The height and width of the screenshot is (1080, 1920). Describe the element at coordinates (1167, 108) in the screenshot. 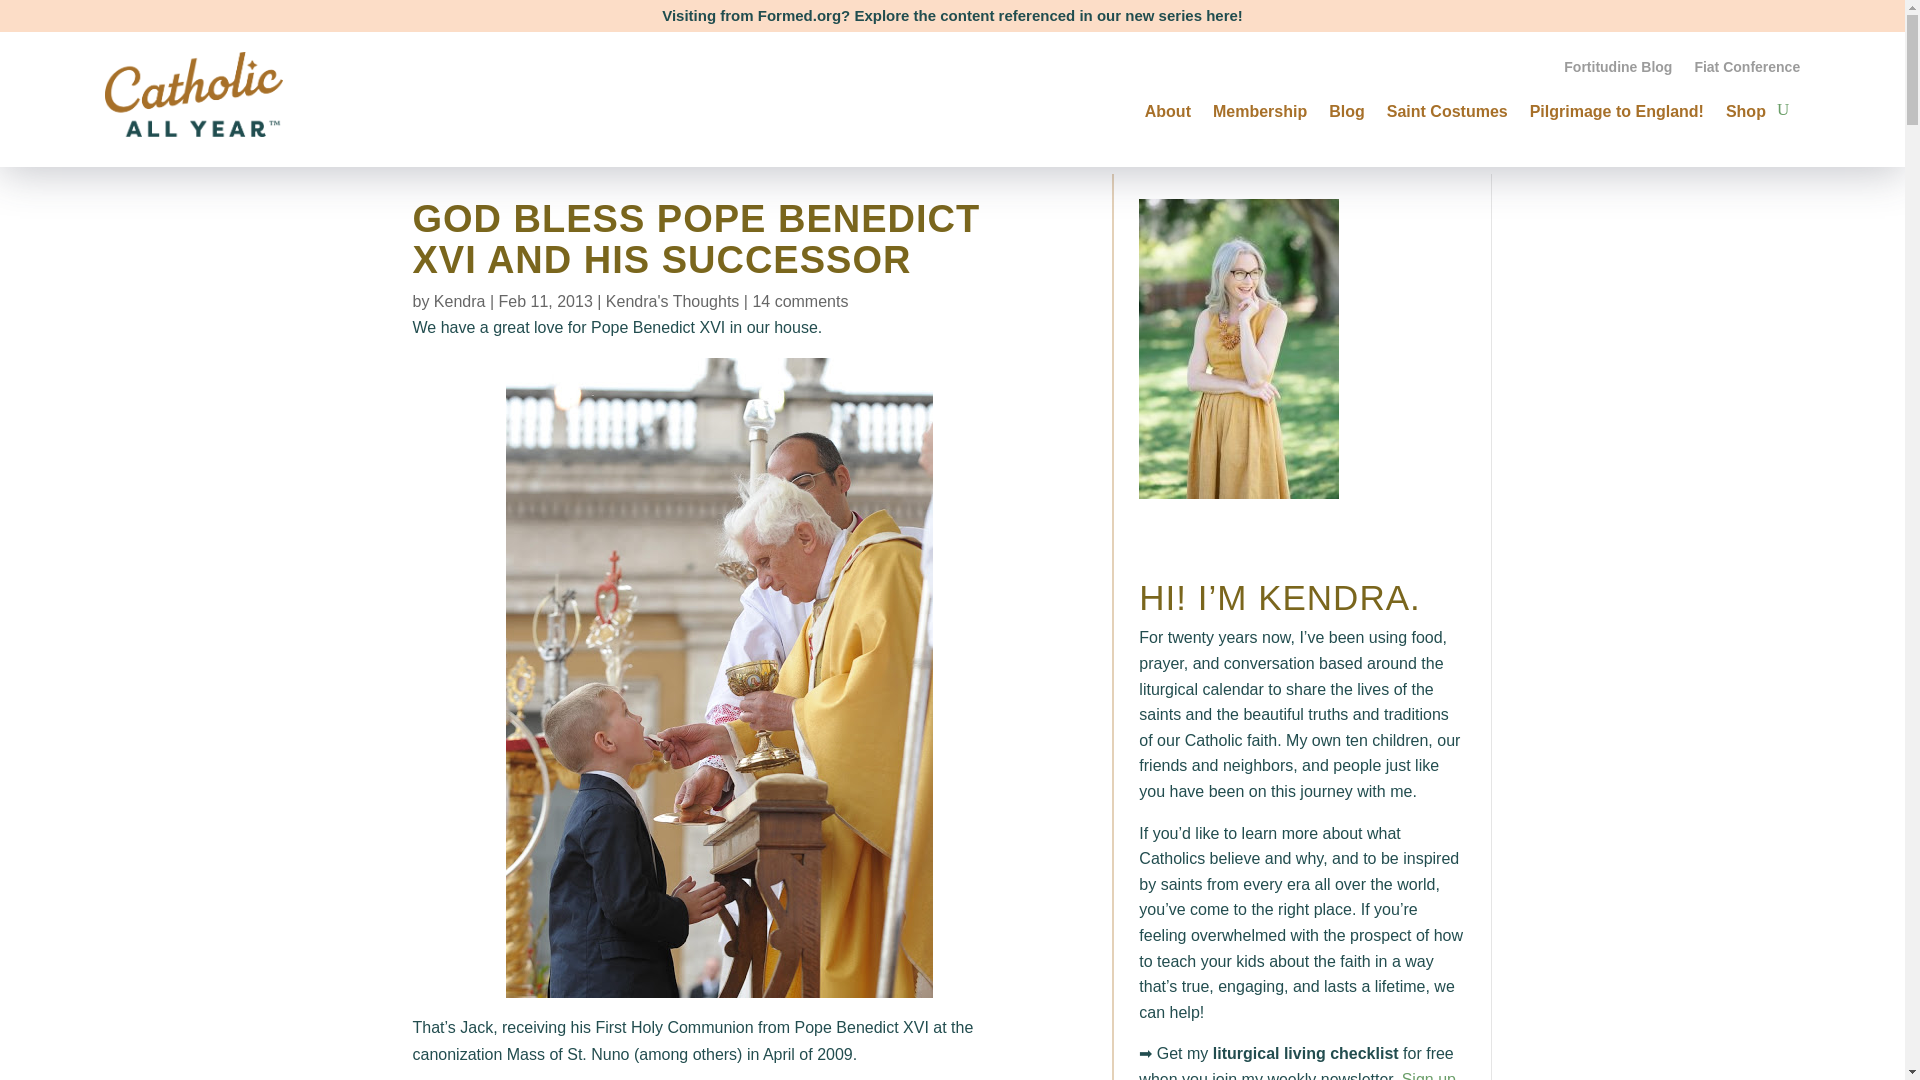

I see `About` at that location.